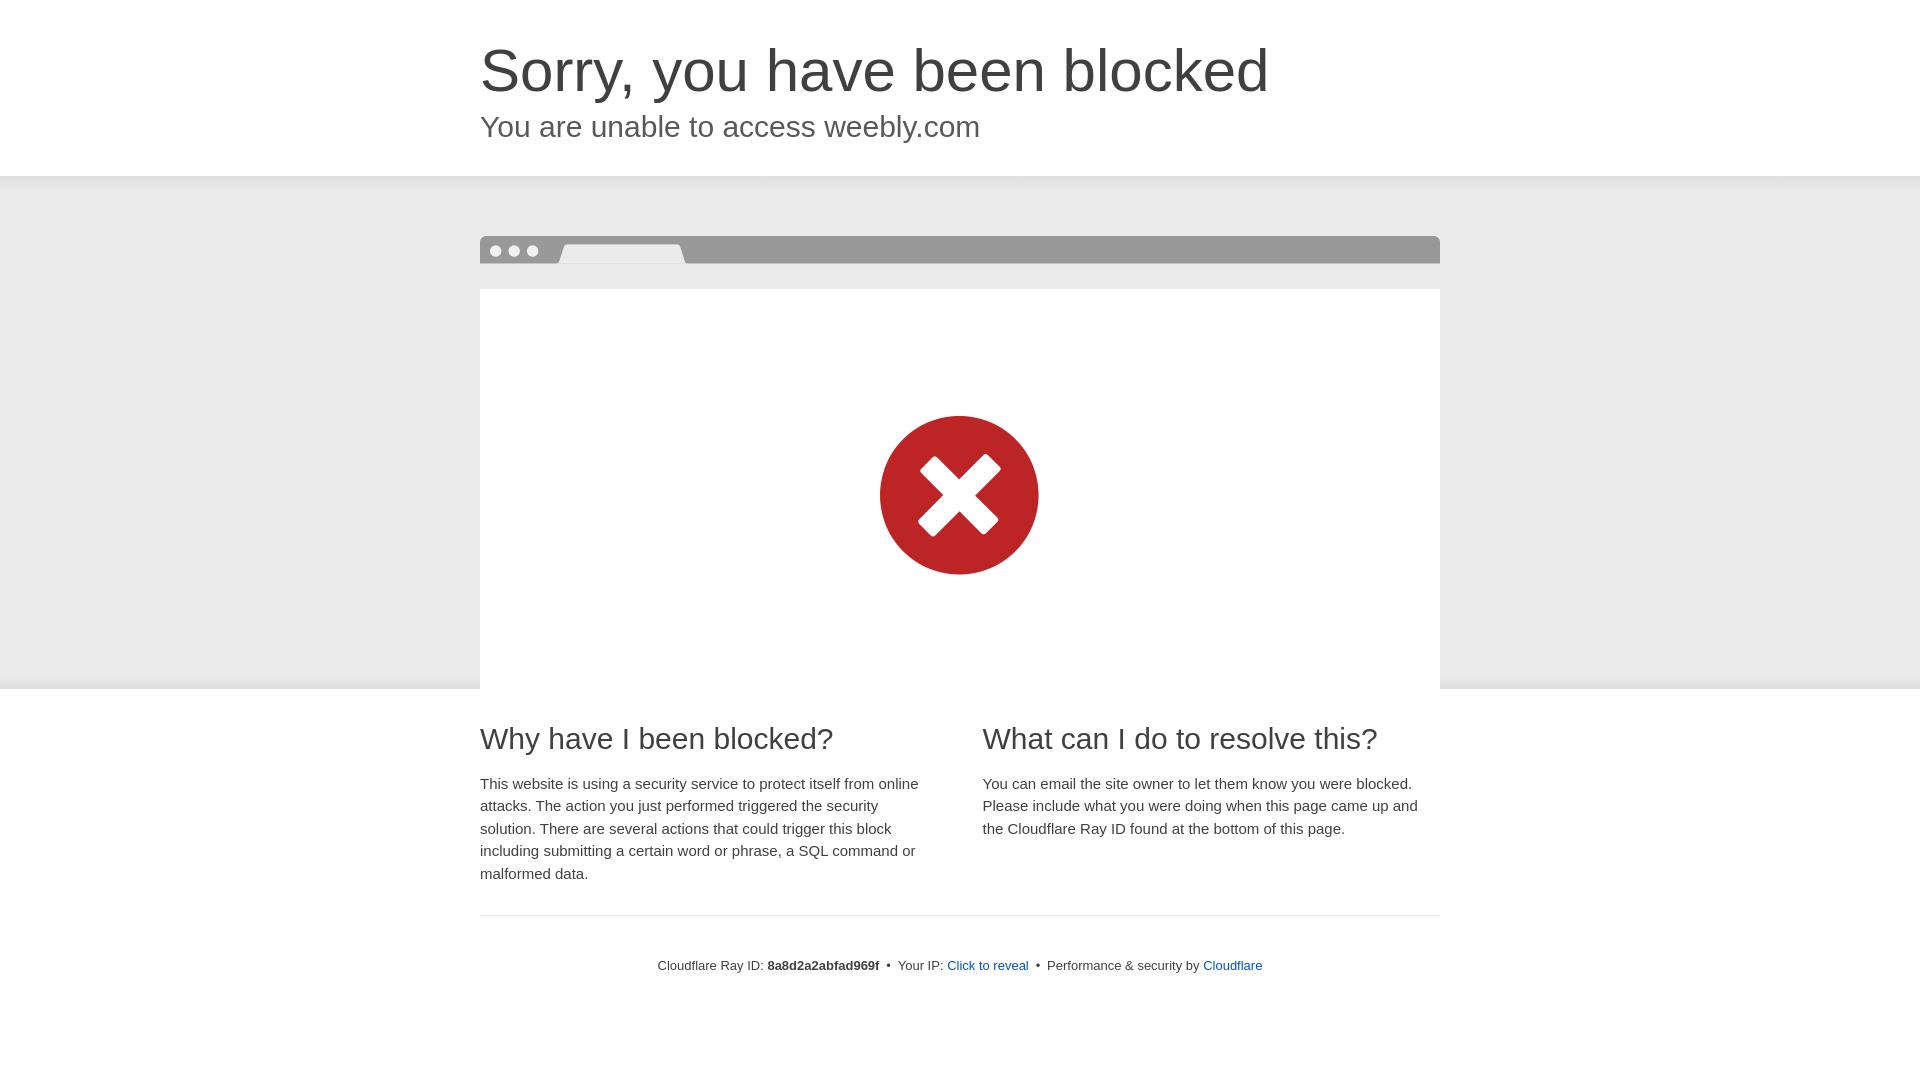 The height and width of the screenshot is (1080, 1920). Describe the element at coordinates (1232, 965) in the screenshot. I see `Cloudflare` at that location.